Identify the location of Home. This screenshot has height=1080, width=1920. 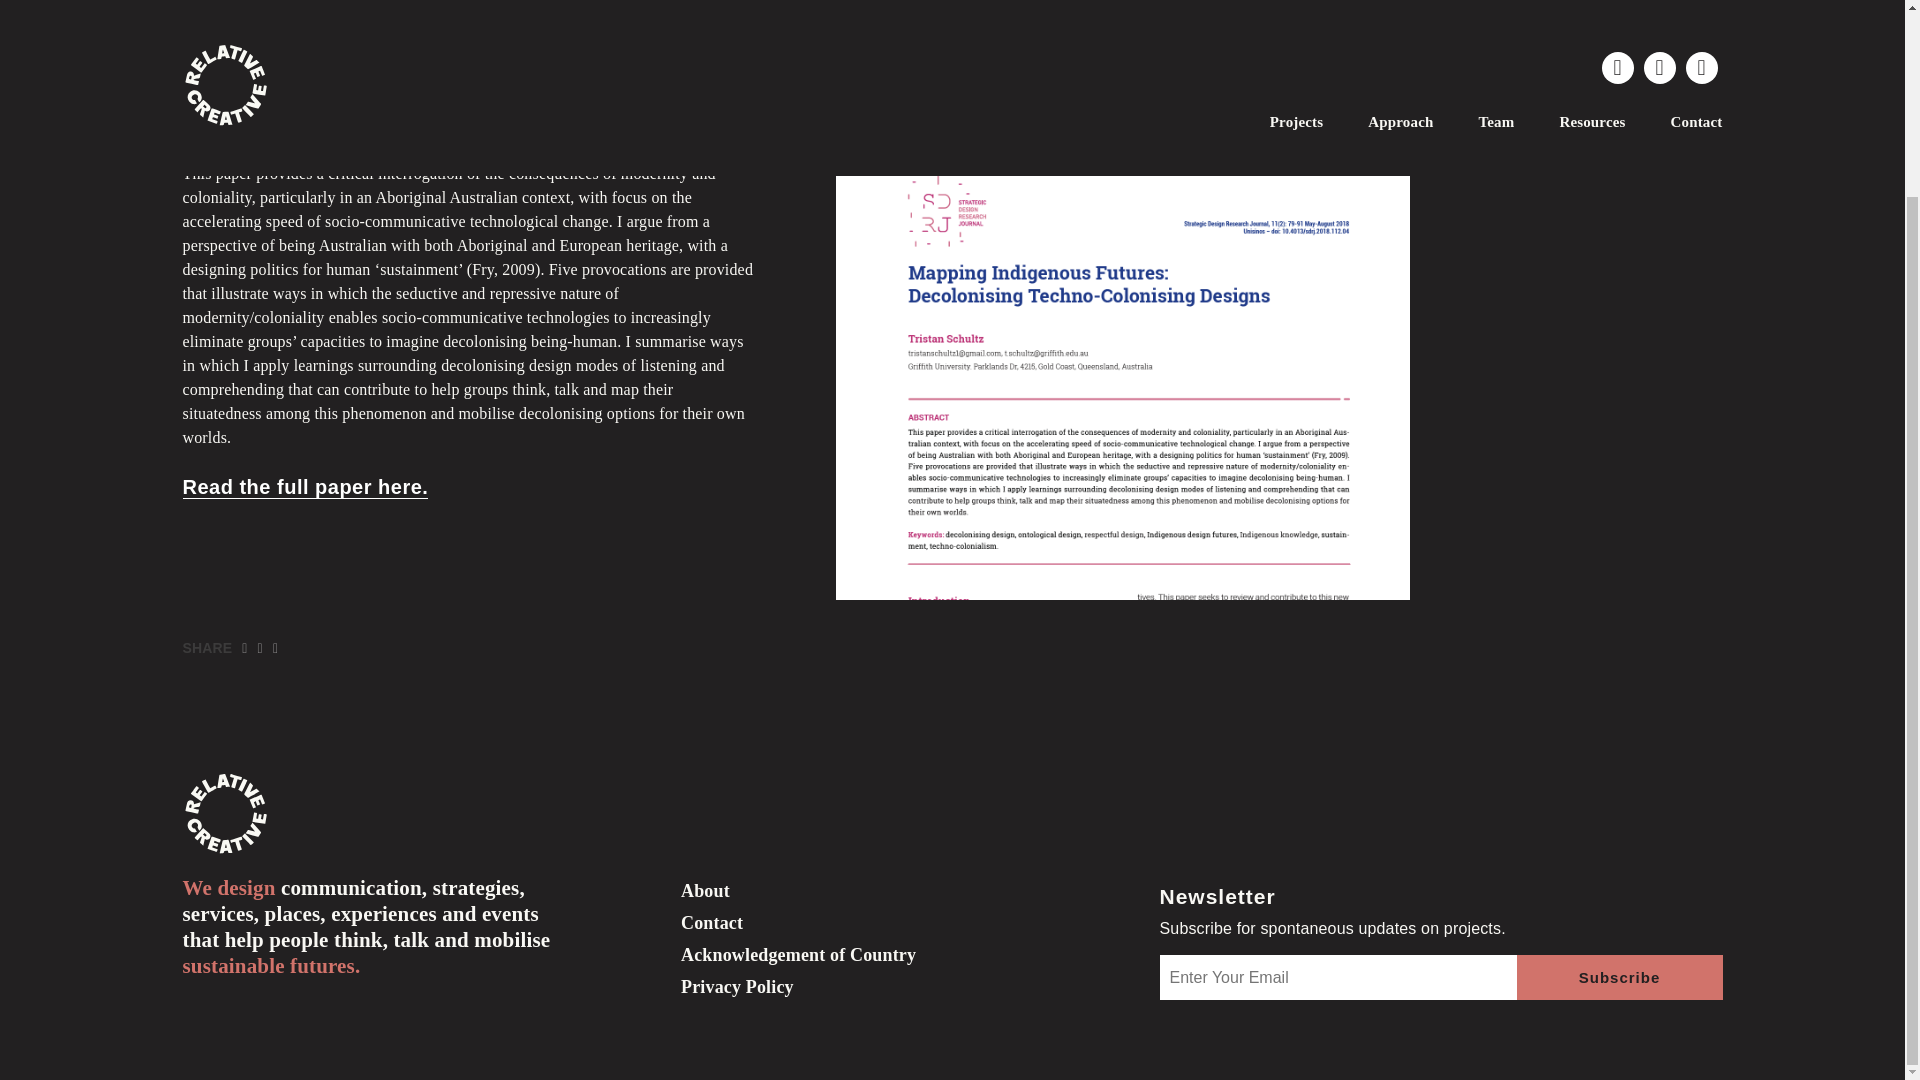
(206, 1).